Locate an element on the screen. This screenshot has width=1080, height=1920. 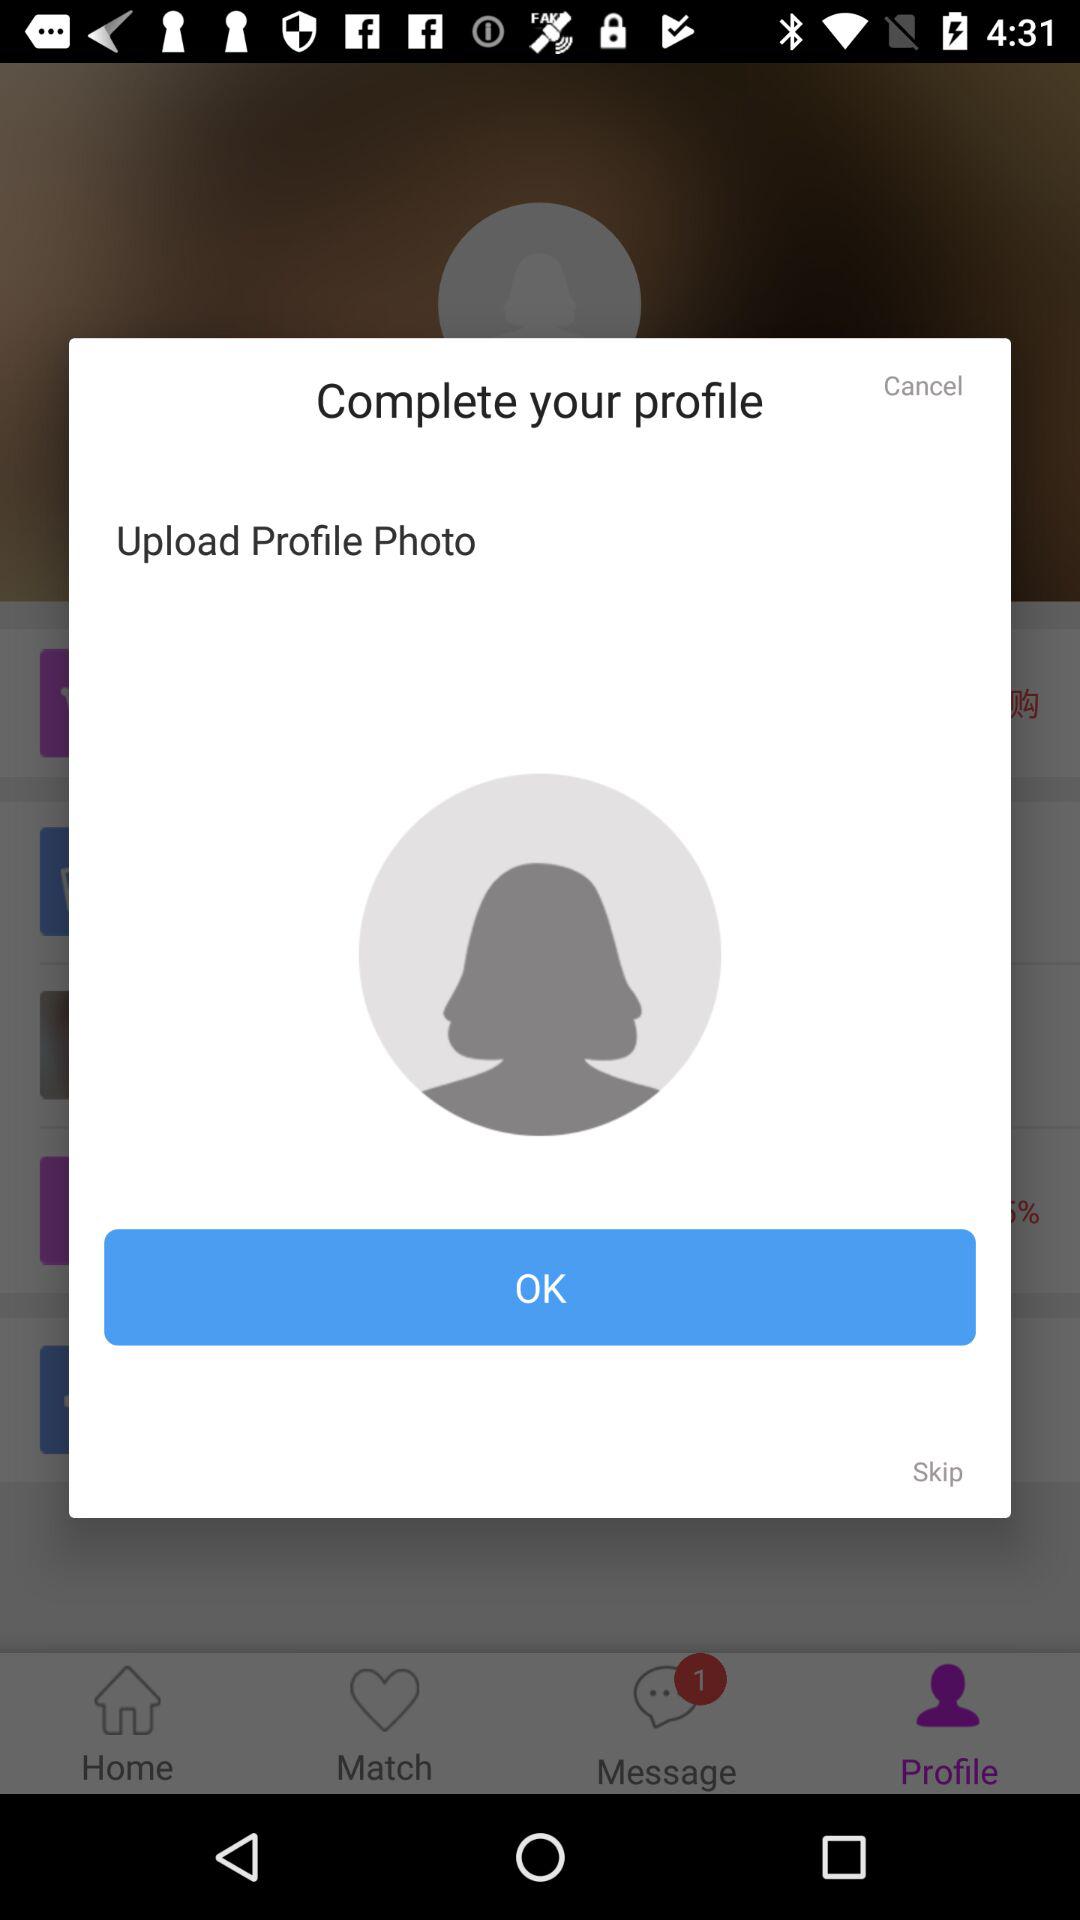
flip until cancel is located at coordinates (923, 384).